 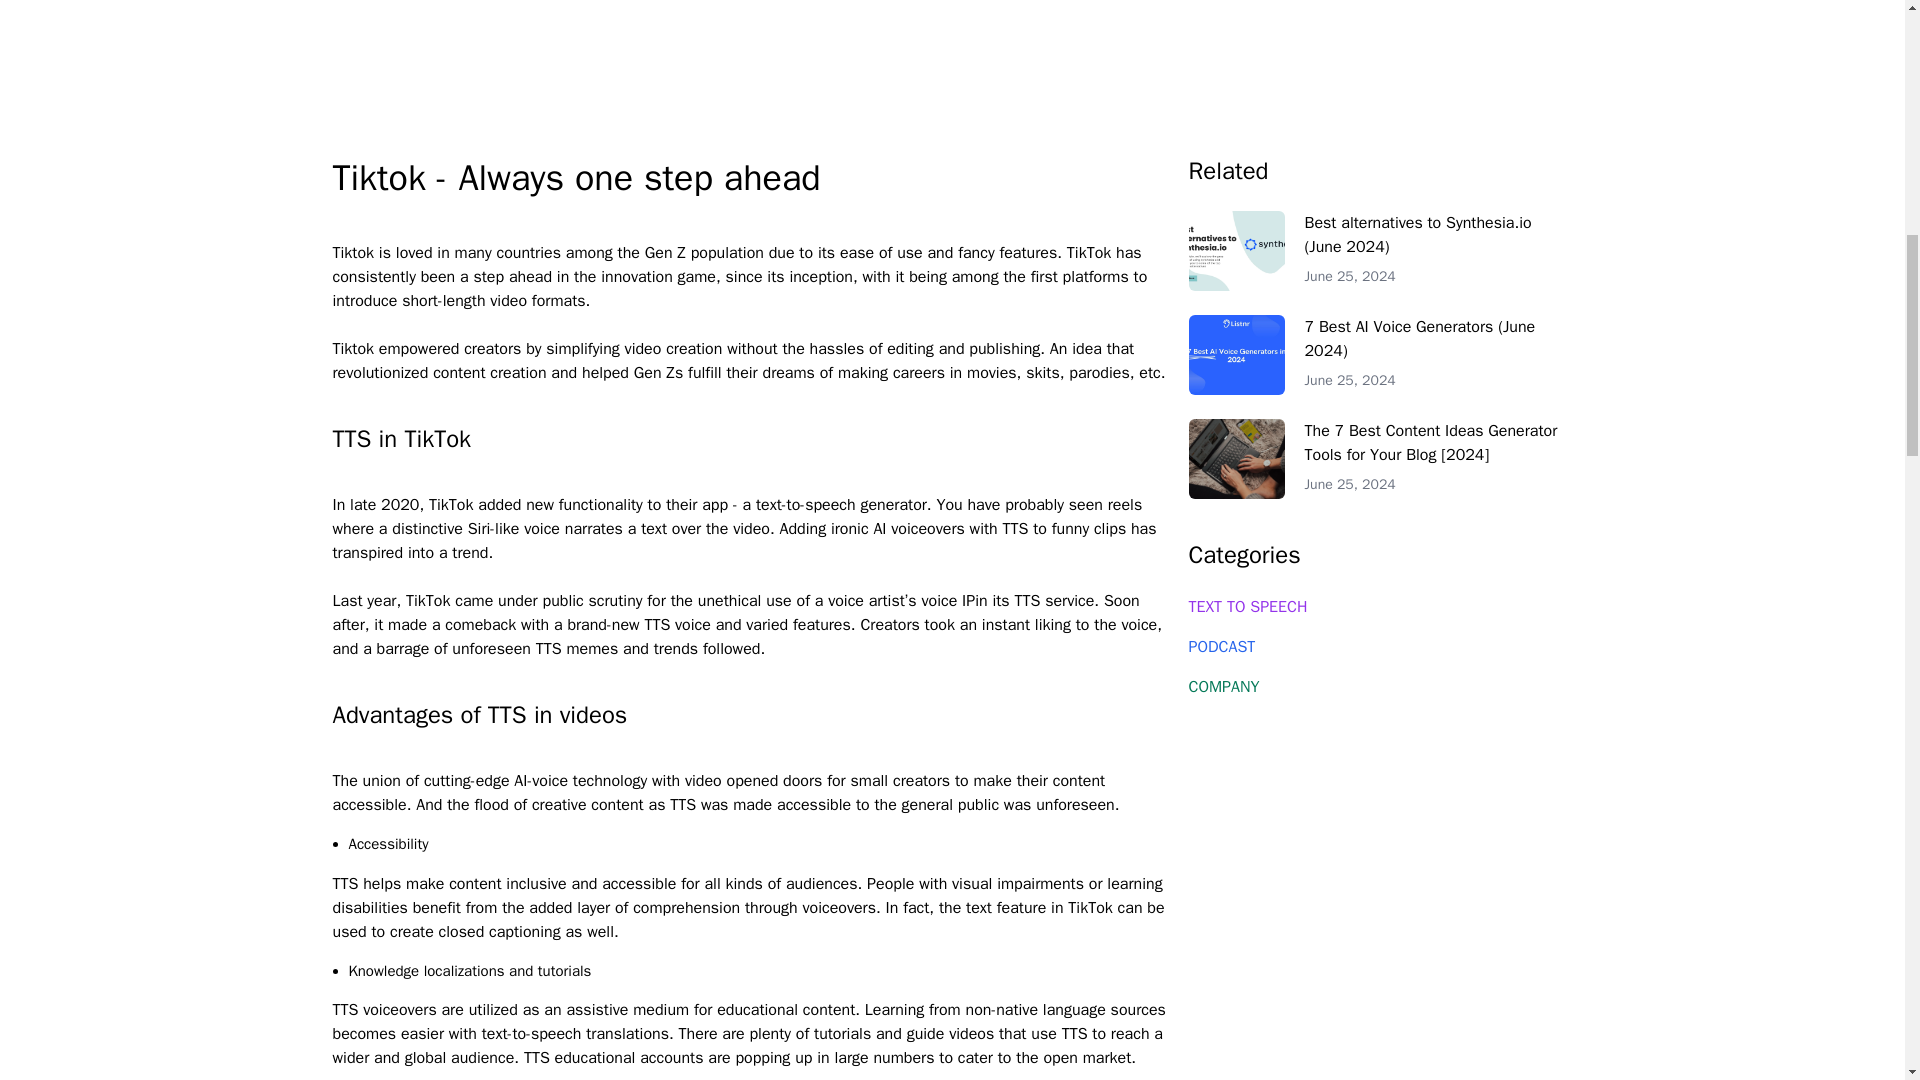 What do you see at coordinates (1380, 607) in the screenshot?
I see `TEXT TO SPEECH` at bounding box center [1380, 607].